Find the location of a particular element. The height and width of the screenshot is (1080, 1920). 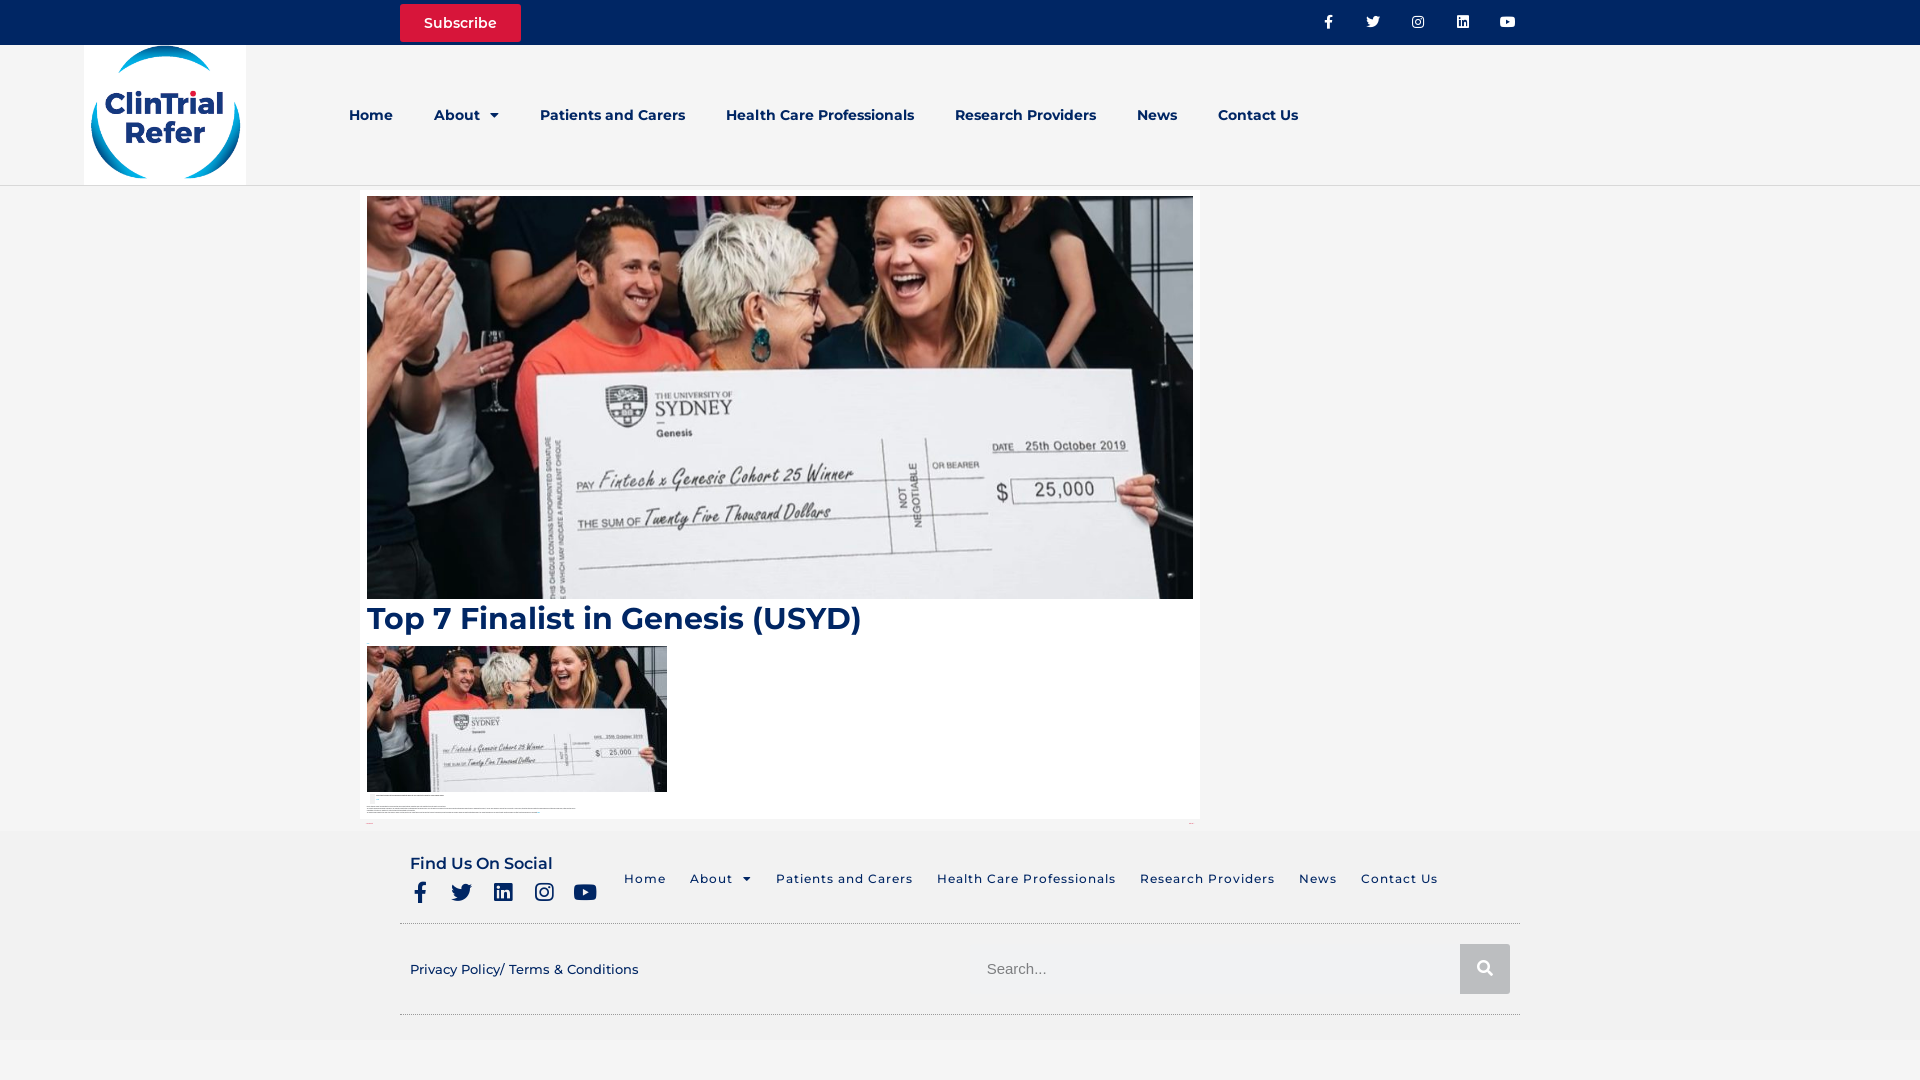

Contact Us is located at coordinates (1400, 879).